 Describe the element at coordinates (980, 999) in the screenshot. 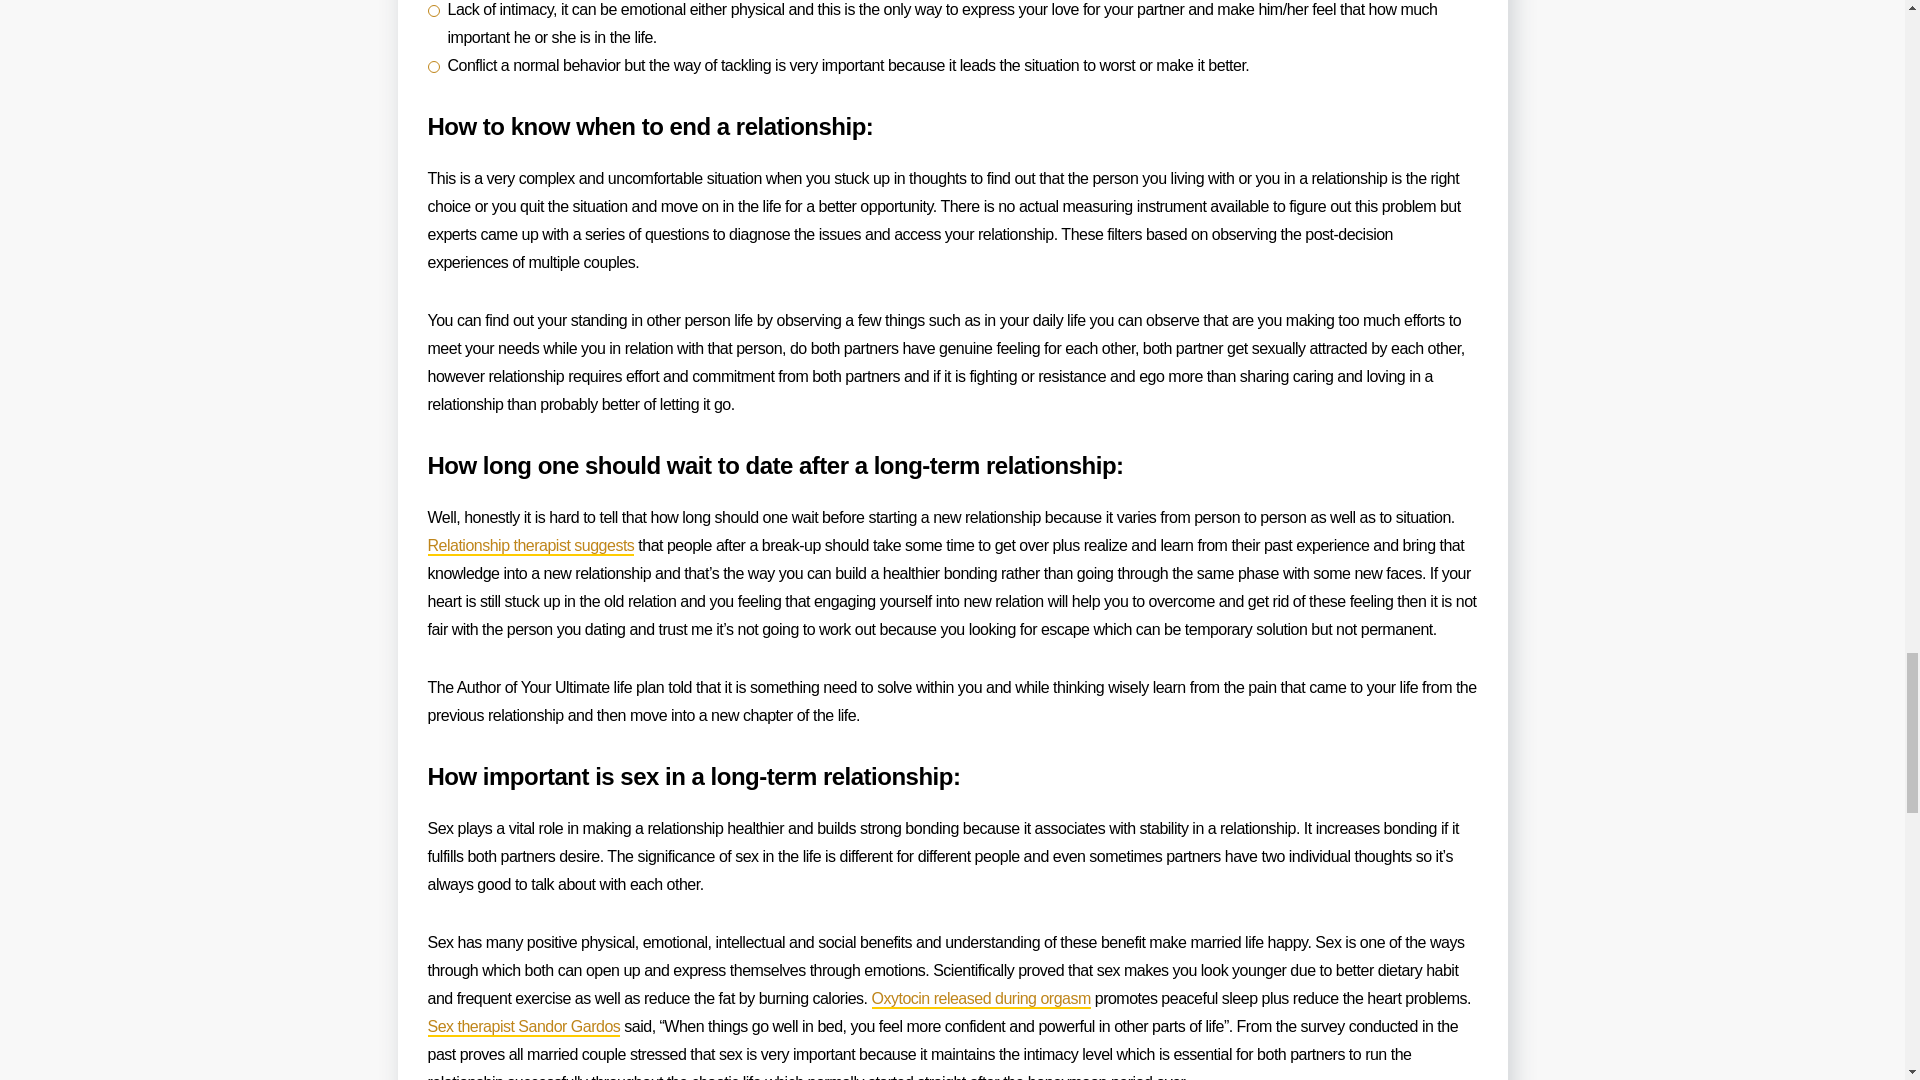

I see `Oxytocin released during orgasm` at that location.